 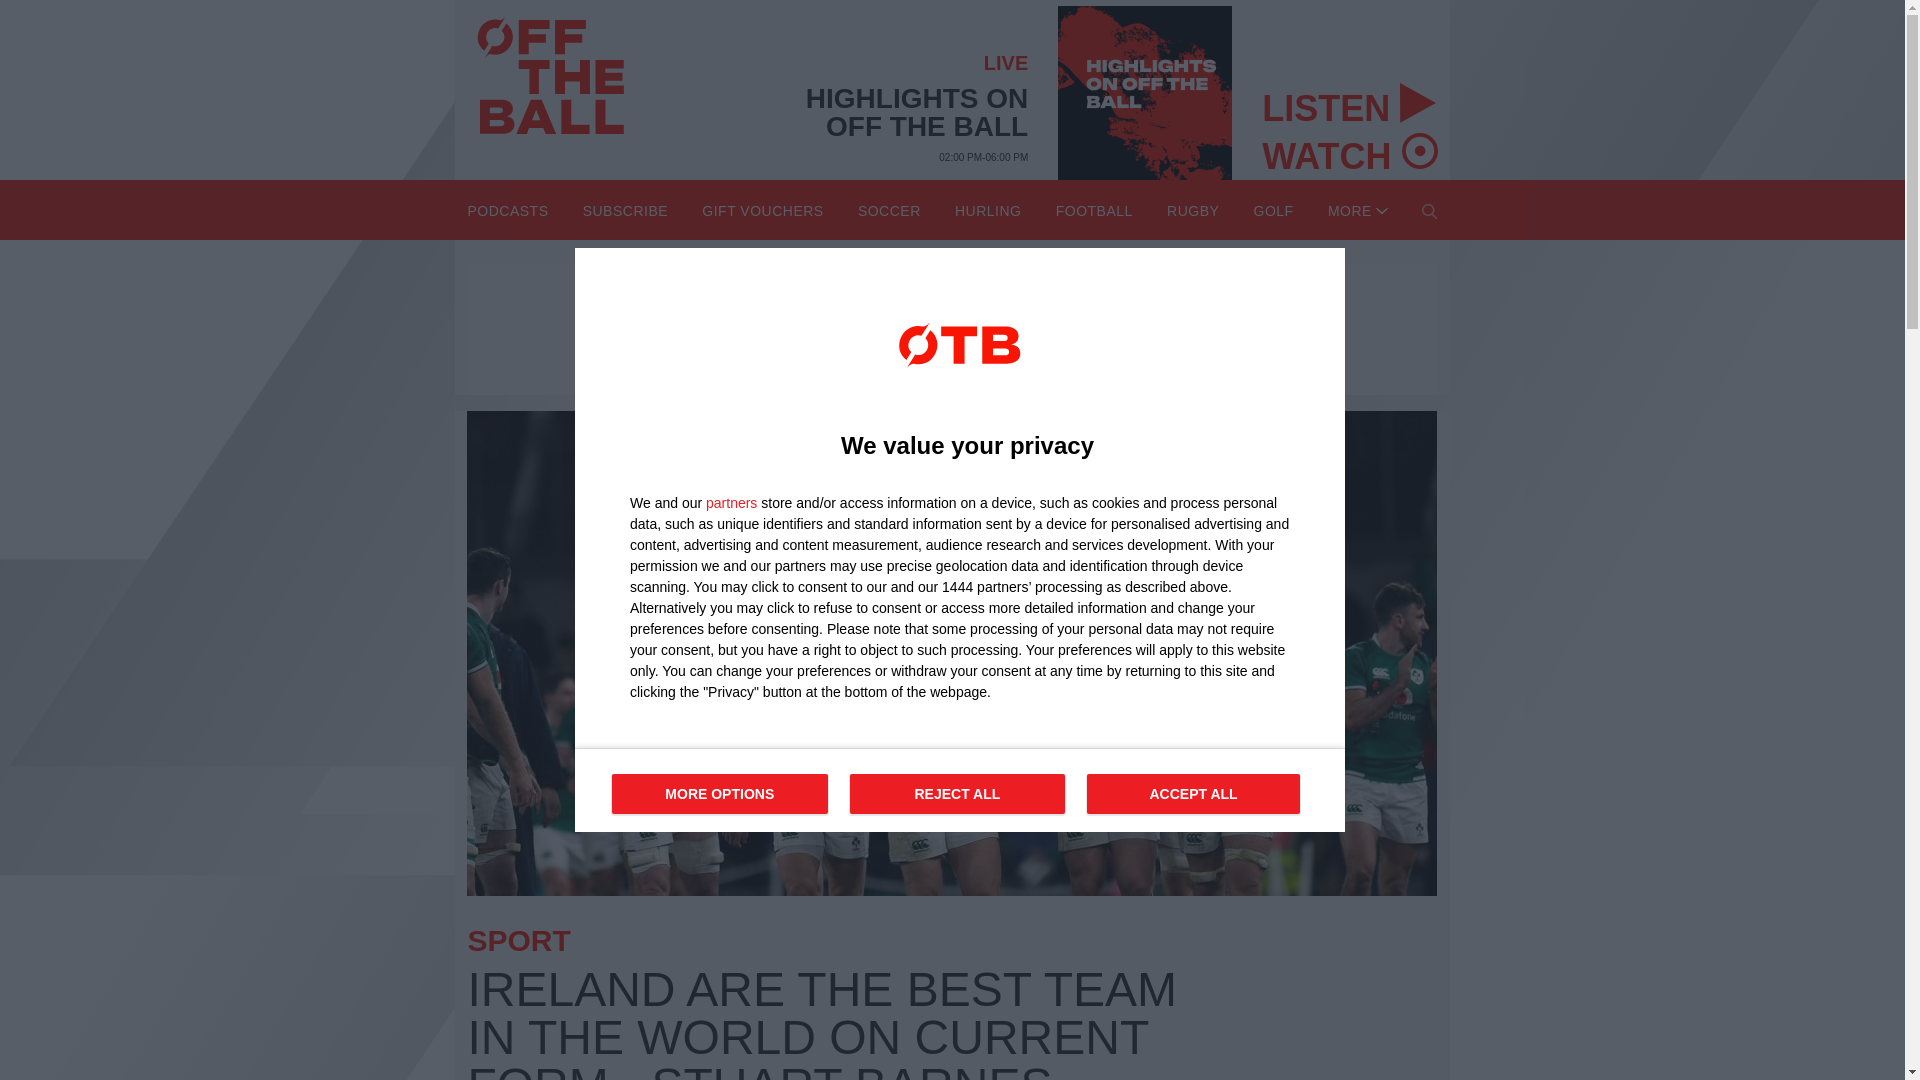 I want to click on WATCH, so click(x=626, y=210).